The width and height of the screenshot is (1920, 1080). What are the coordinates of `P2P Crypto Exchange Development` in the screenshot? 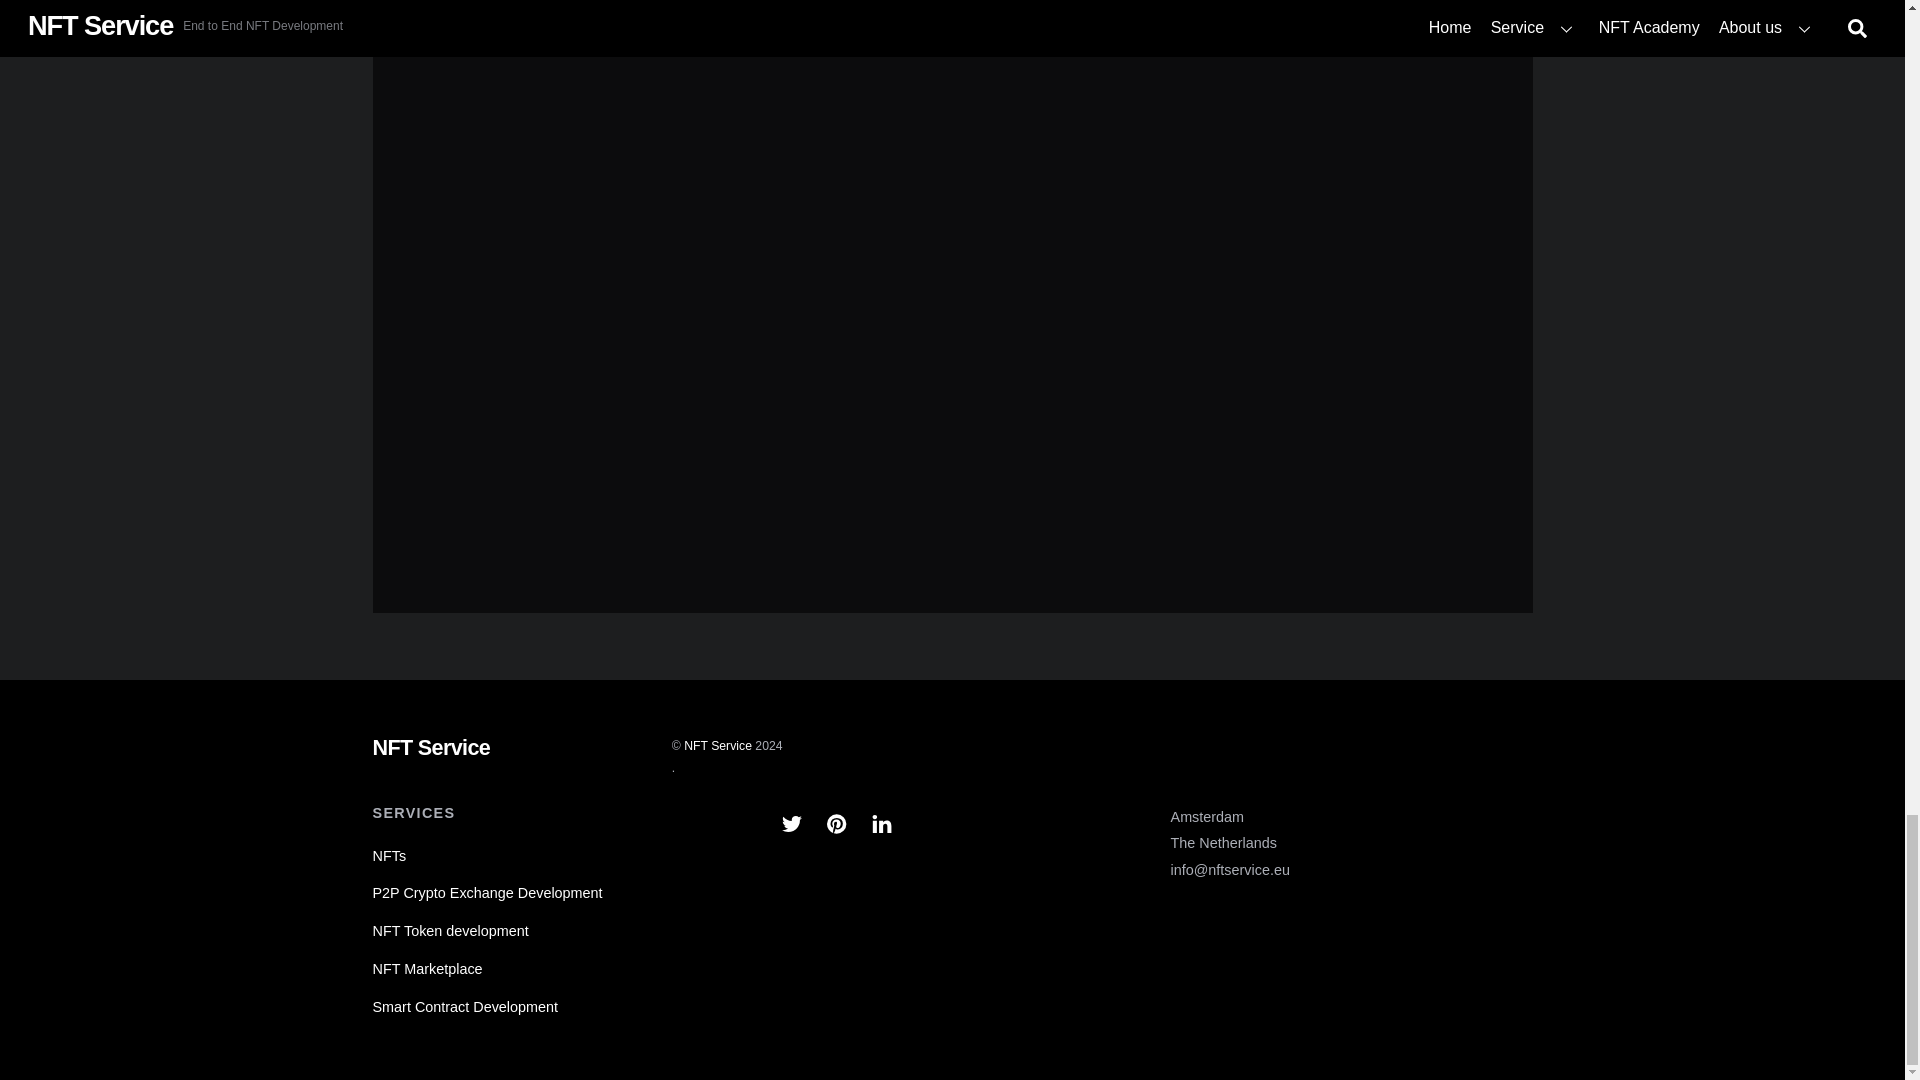 It's located at (487, 892).